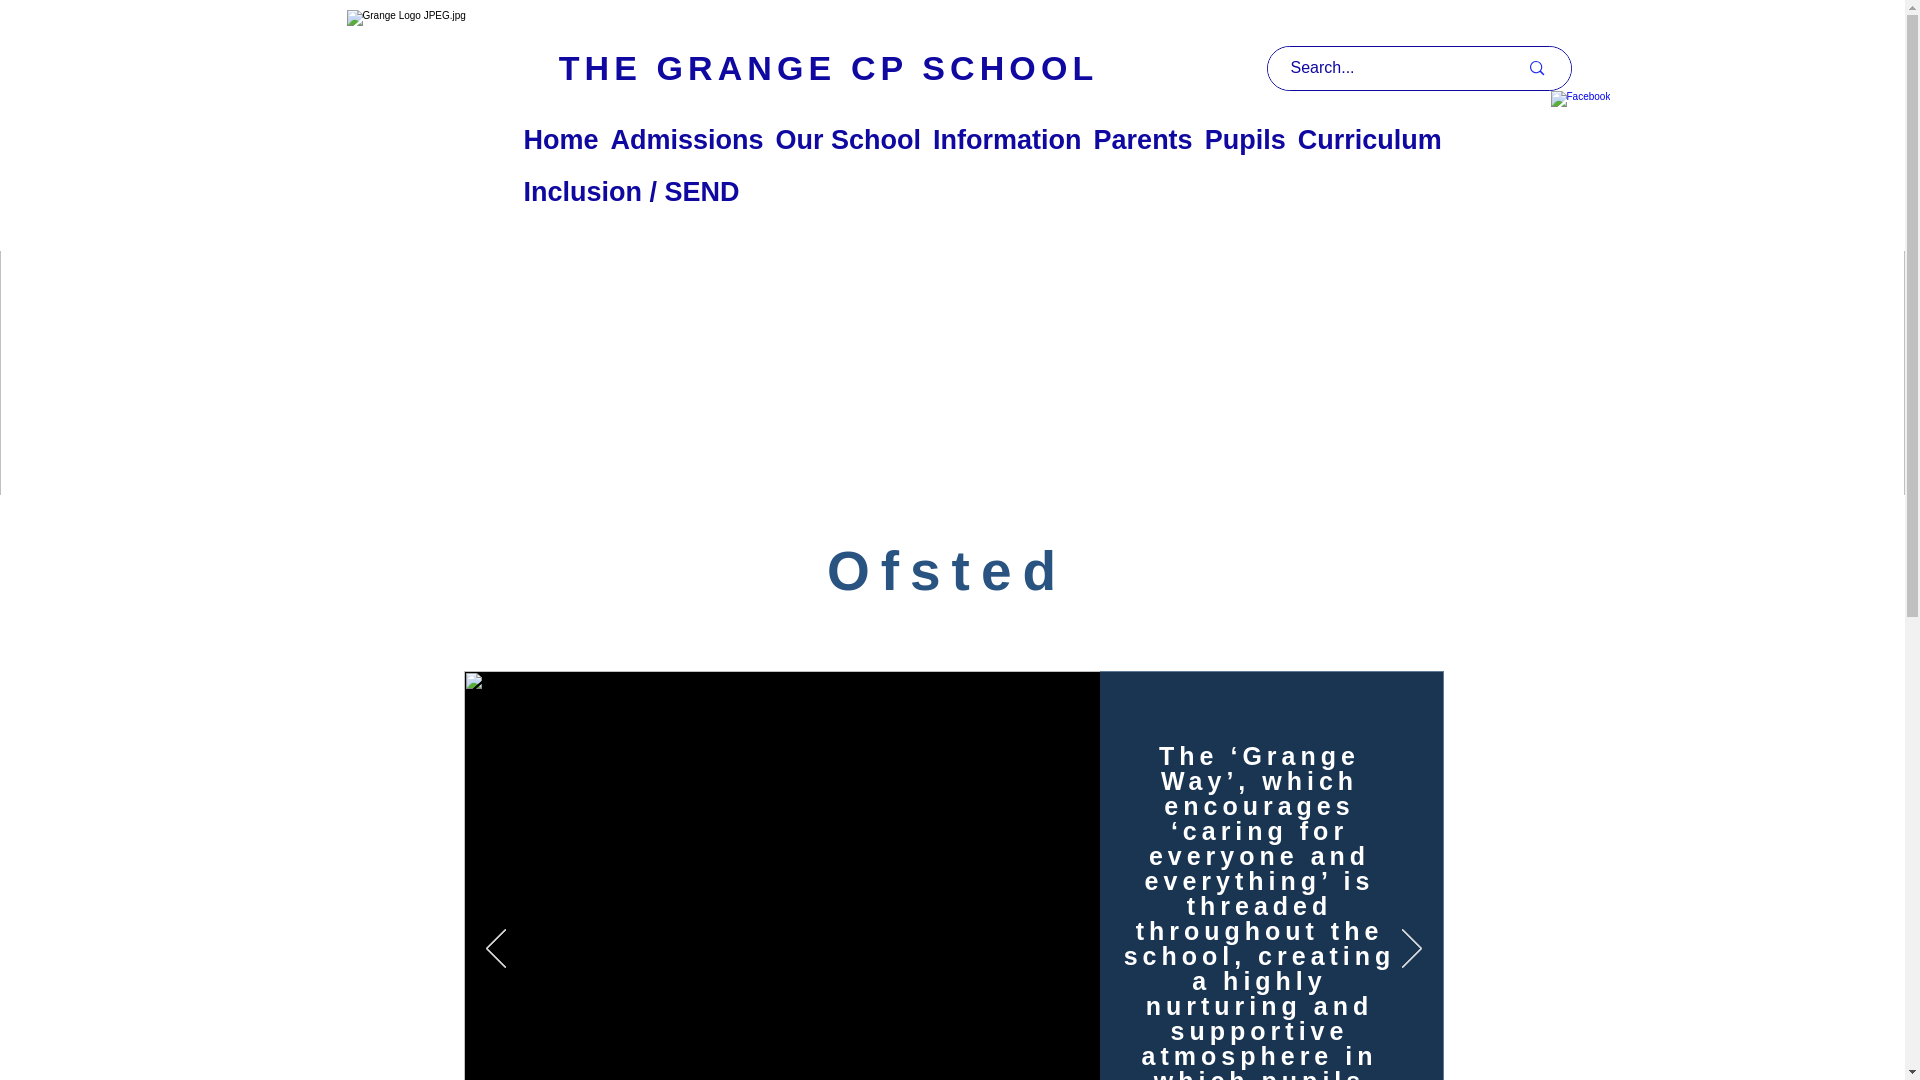 Image resolution: width=1920 pixels, height=1080 pixels. Describe the element at coordinates (827, 68) in the screenshot. I see `THE GRANGE CP SCHOOL` at that location.